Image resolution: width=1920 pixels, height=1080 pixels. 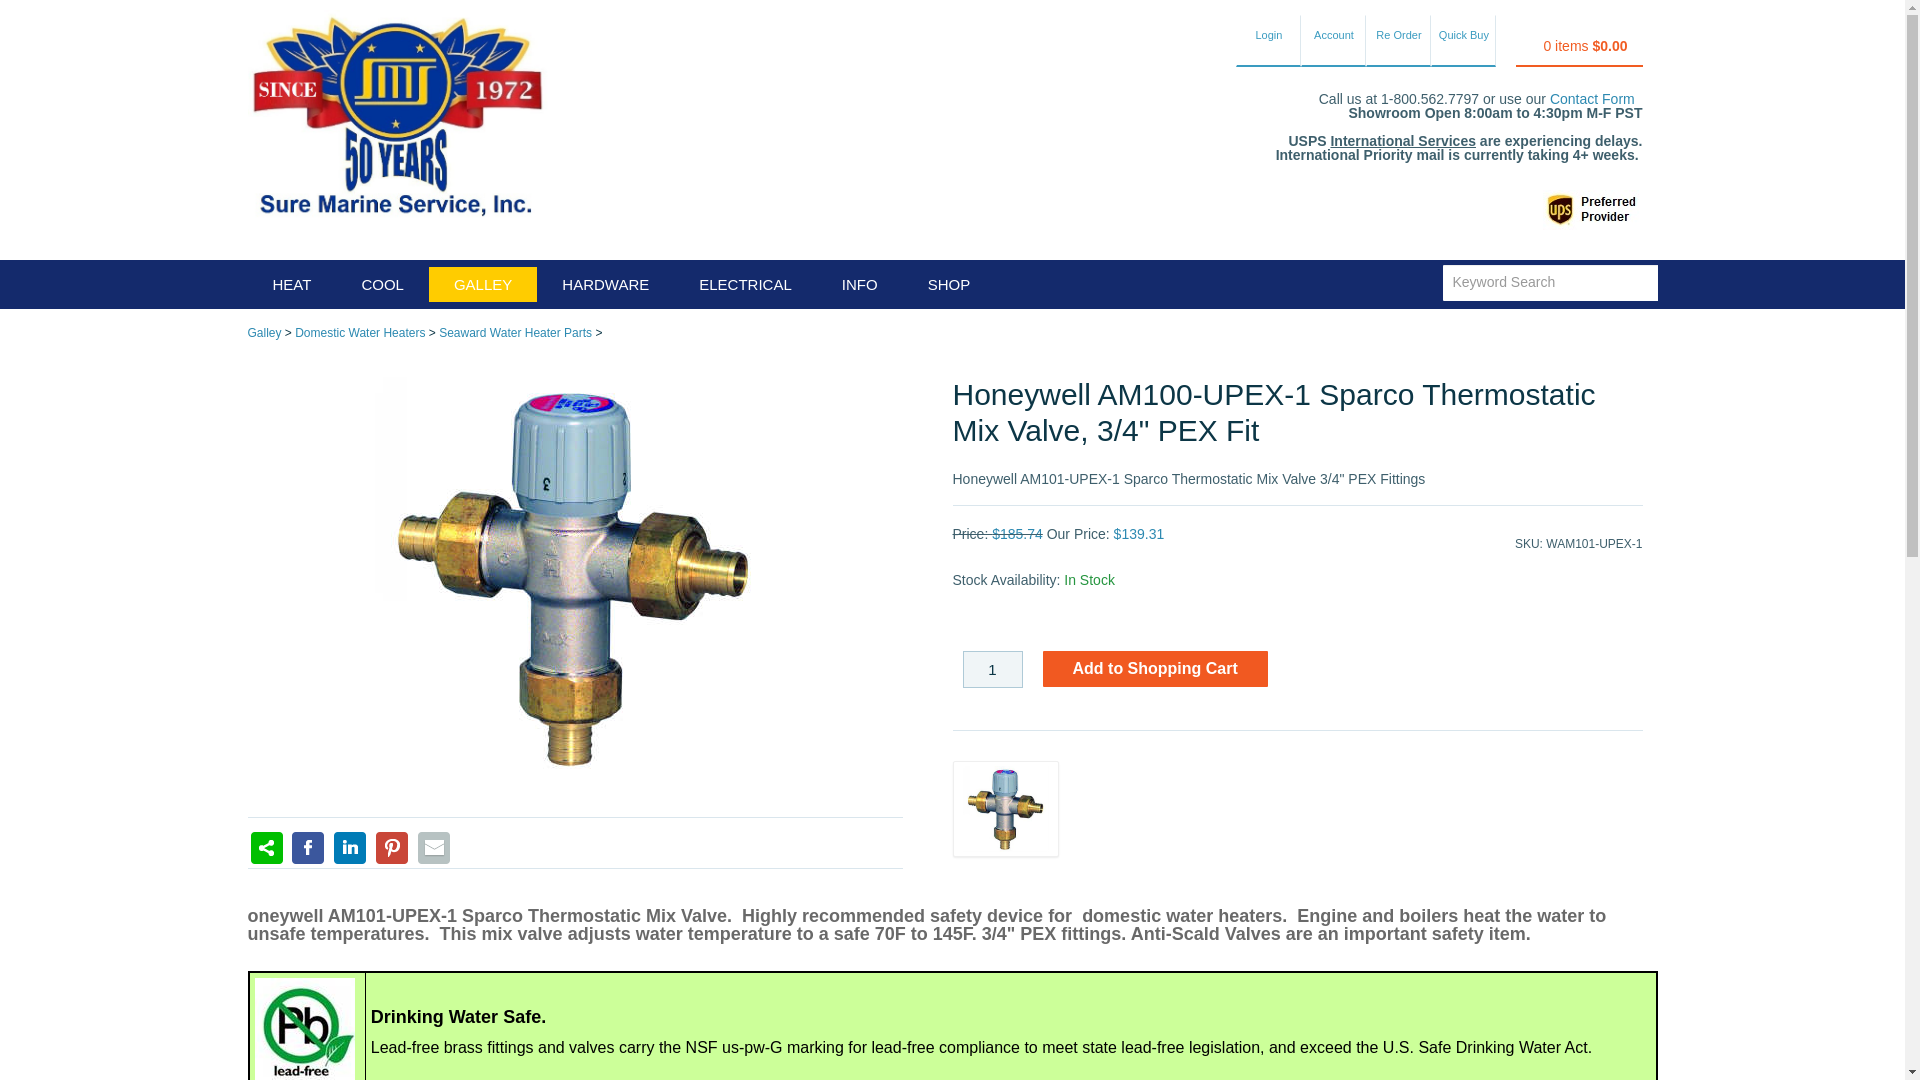 What do you see at coordinates (745, 284) in the screenshot?
I see `ELECTRICAL` at bounding box center [745, 284].